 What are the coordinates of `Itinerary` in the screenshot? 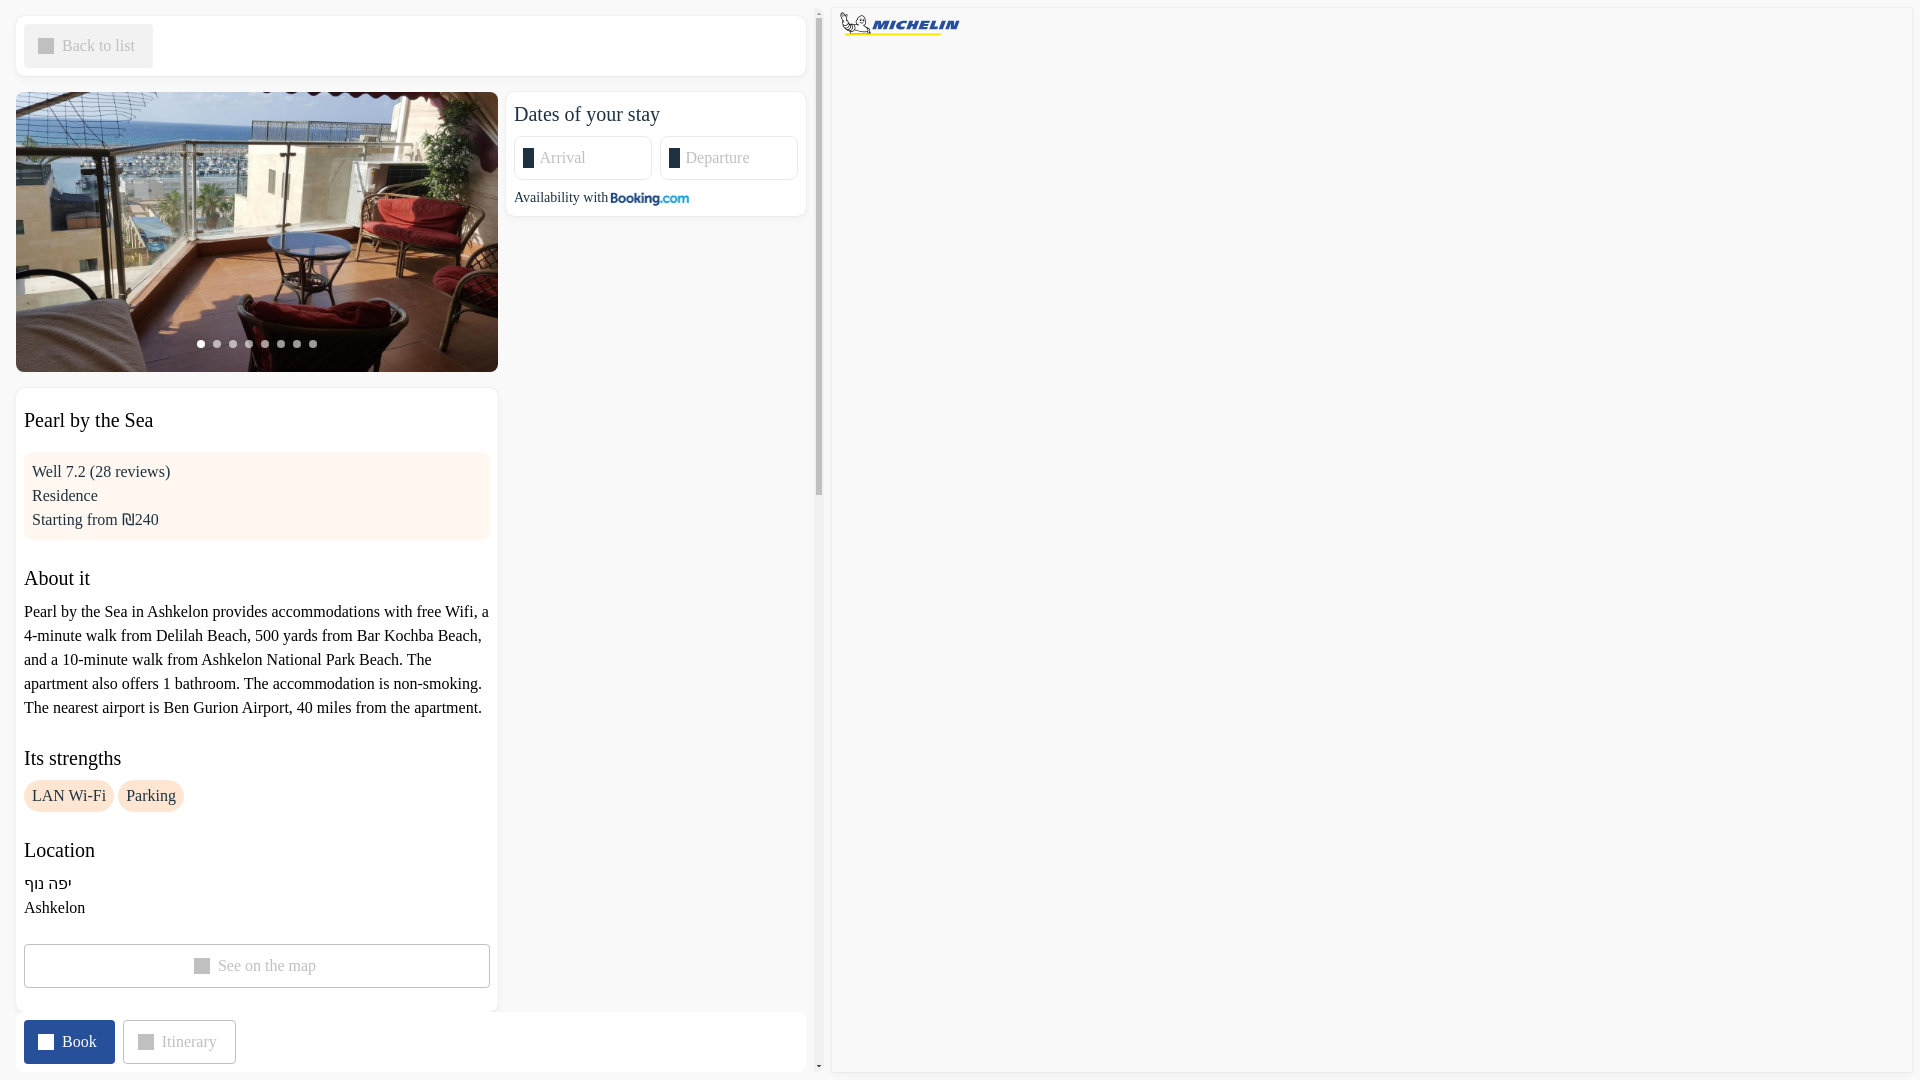 It's located at (179, 1041).